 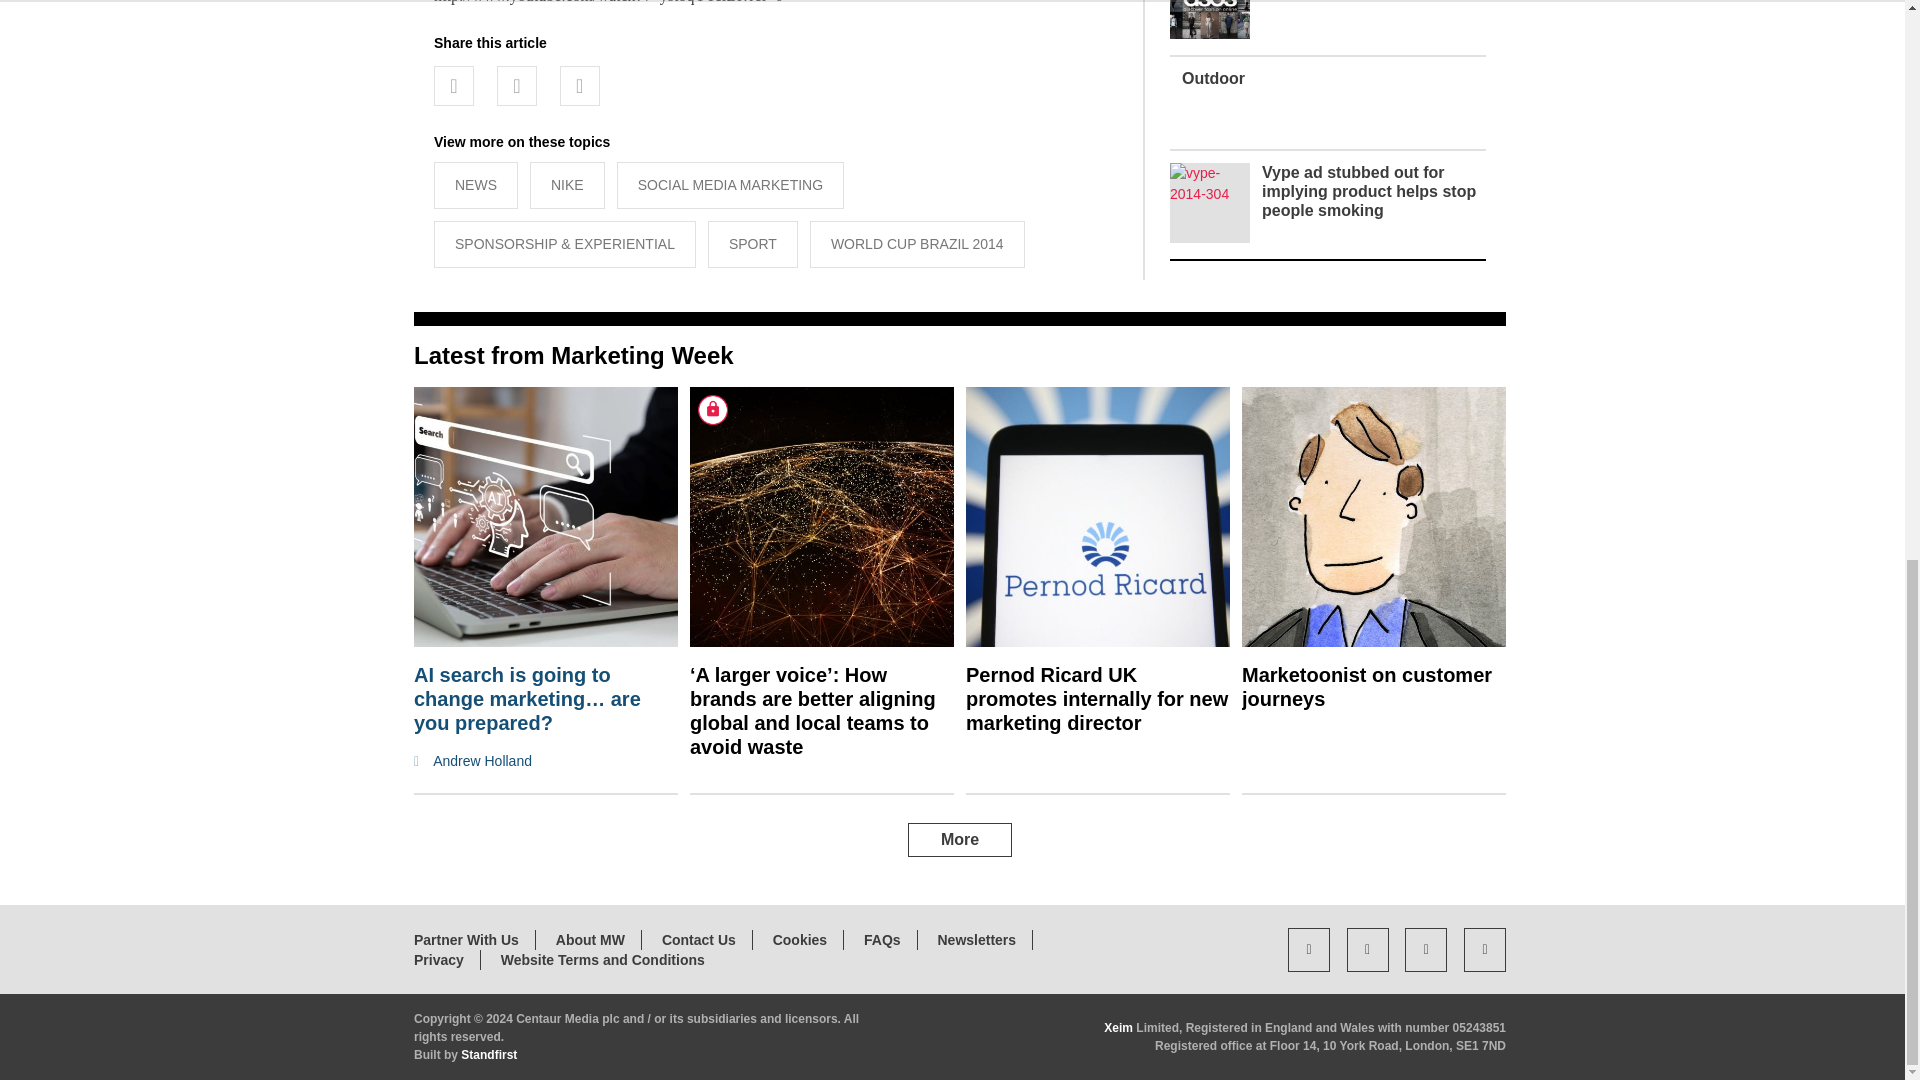 I want to click on SOCIAL MEDIA MARKETING, so click(x=730, y=186).